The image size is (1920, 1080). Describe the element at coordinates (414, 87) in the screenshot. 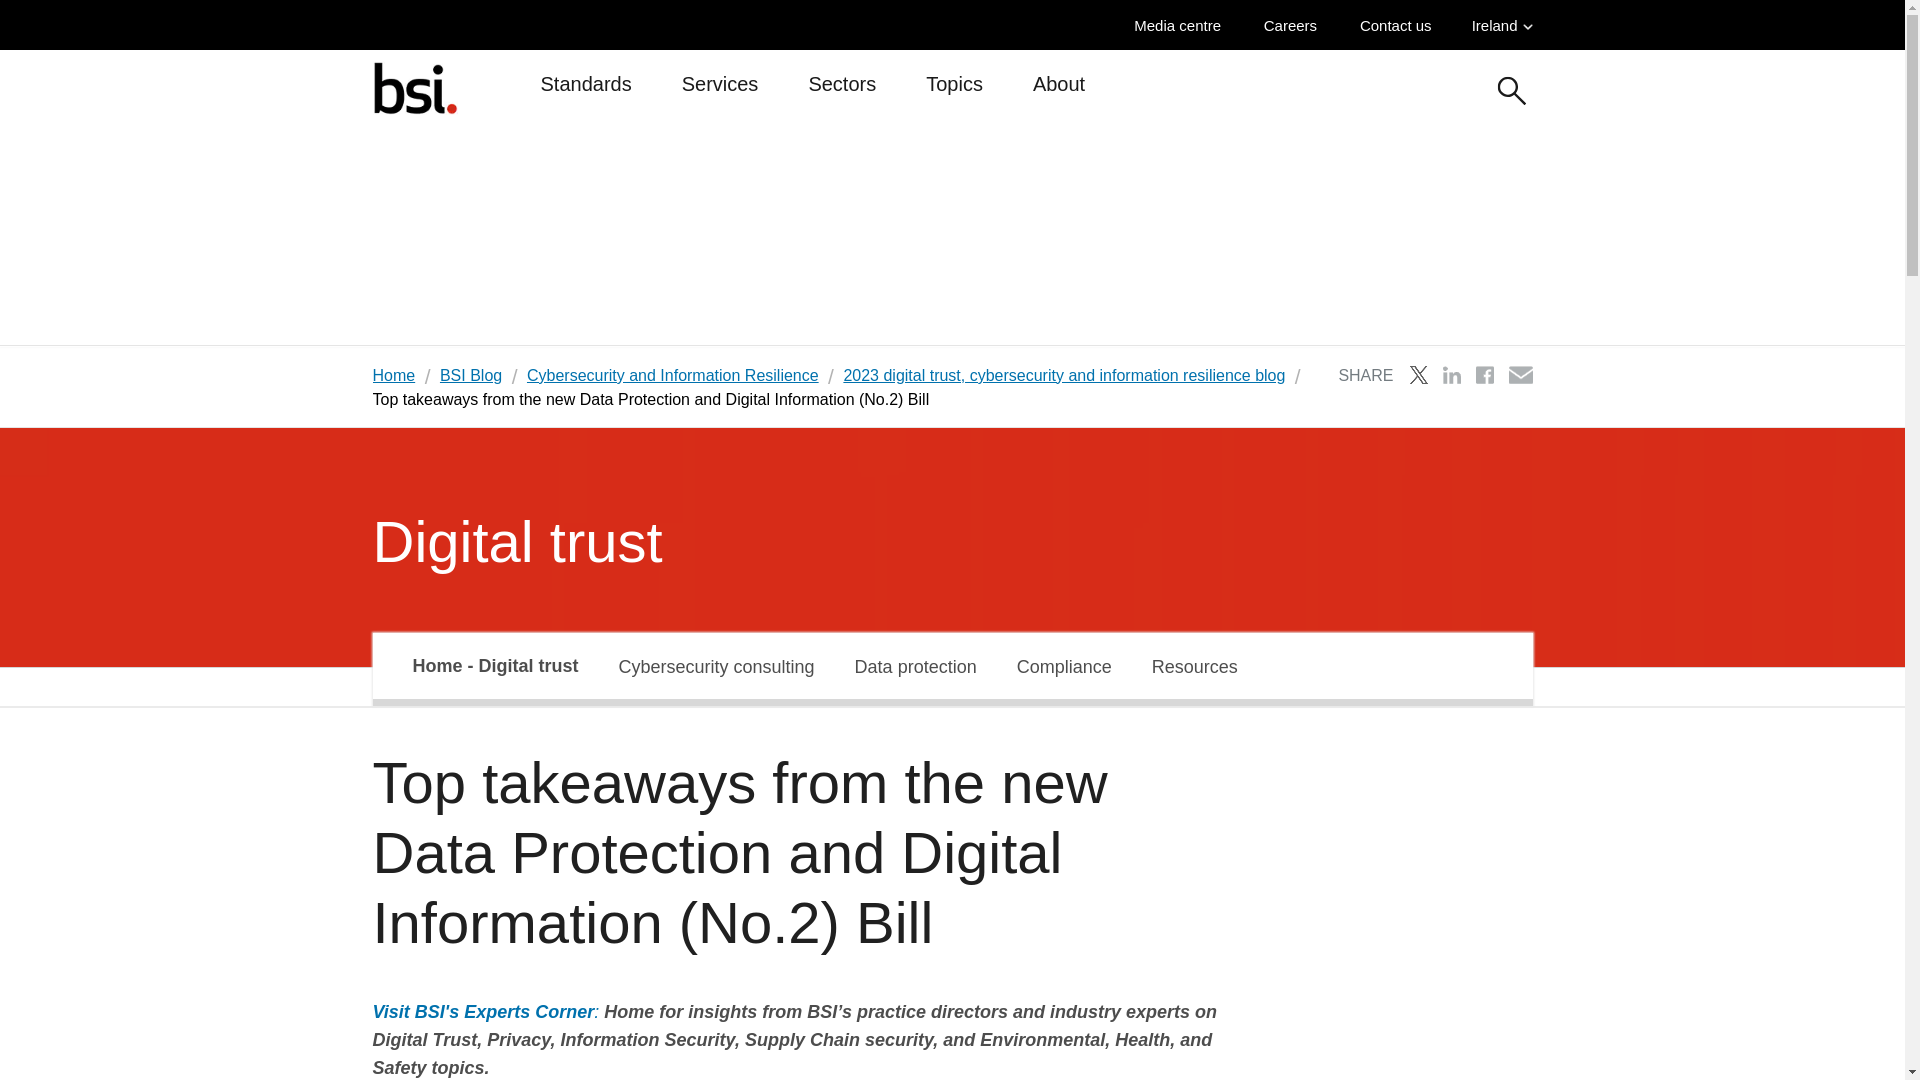

I see `logo` at that location.